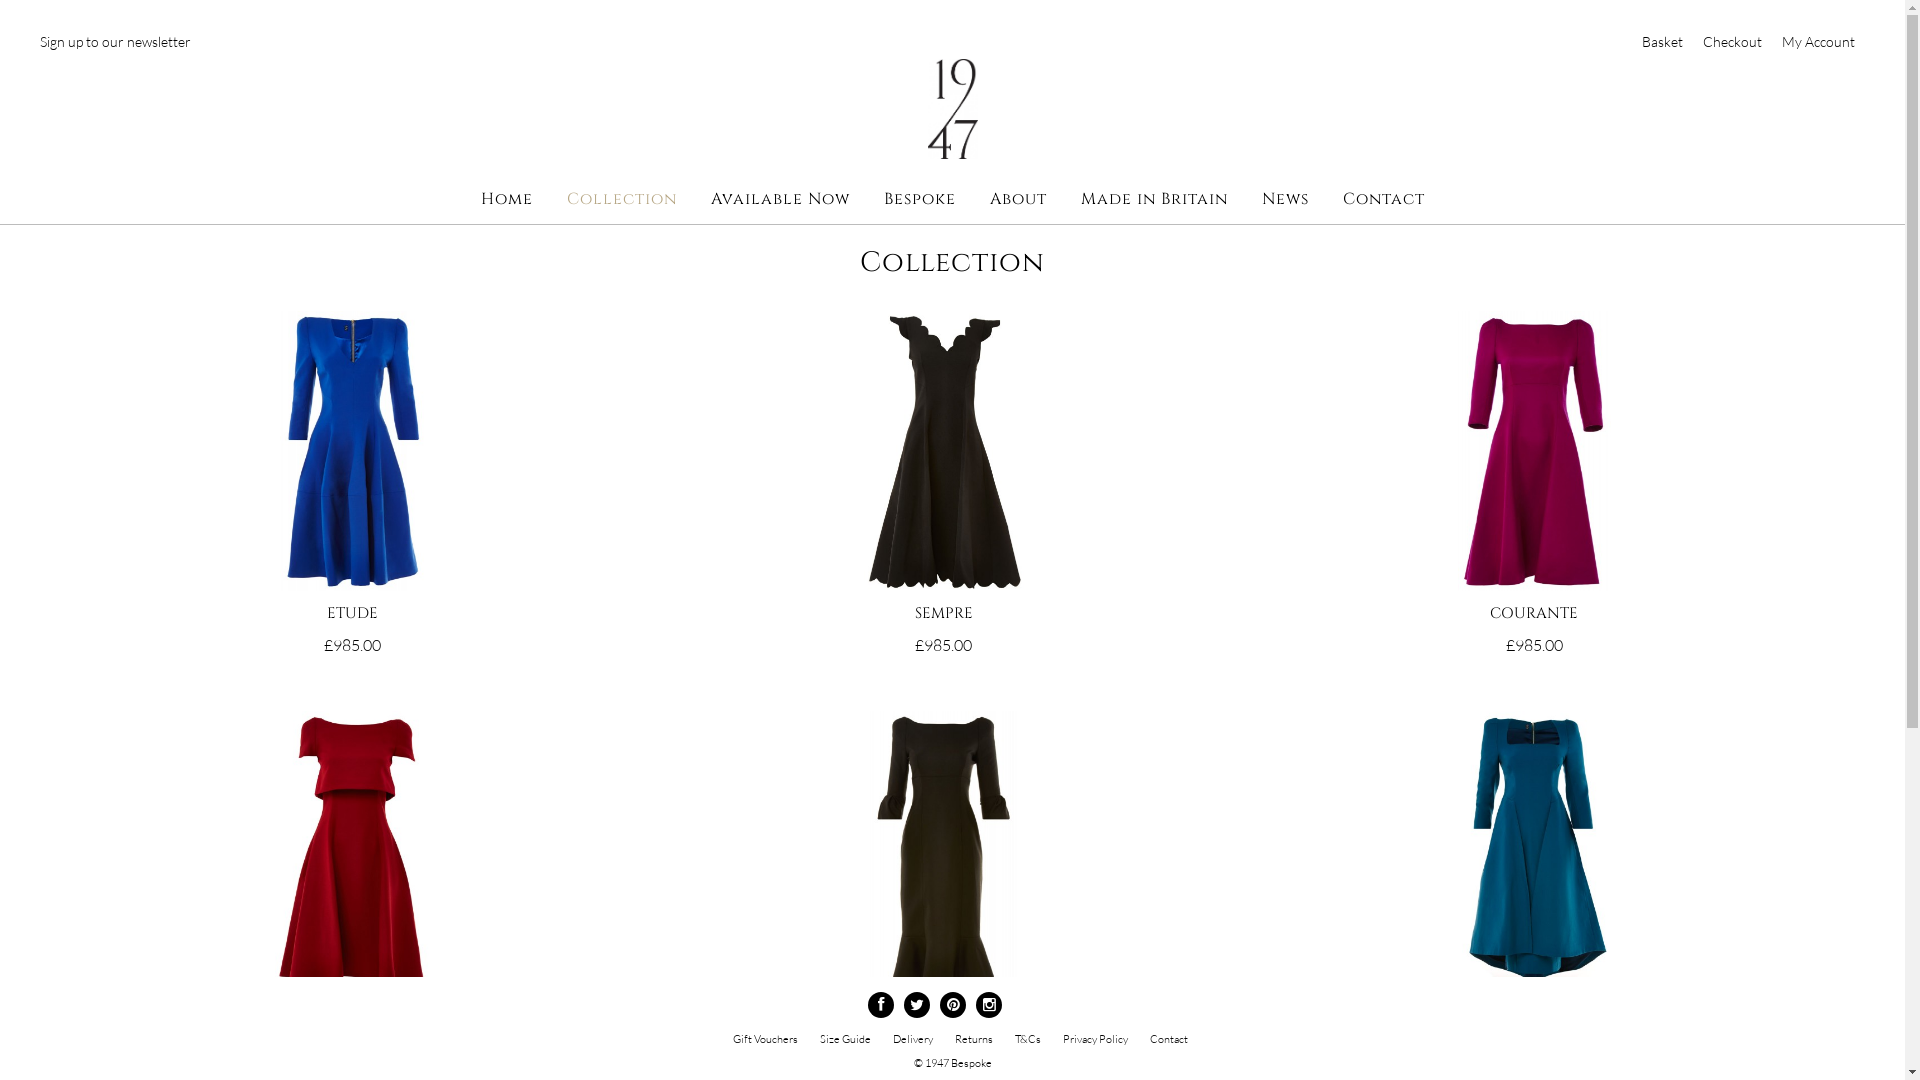 This screenshot has height=1080, width=1920. I want to click on Returns, so click(973, 1039).